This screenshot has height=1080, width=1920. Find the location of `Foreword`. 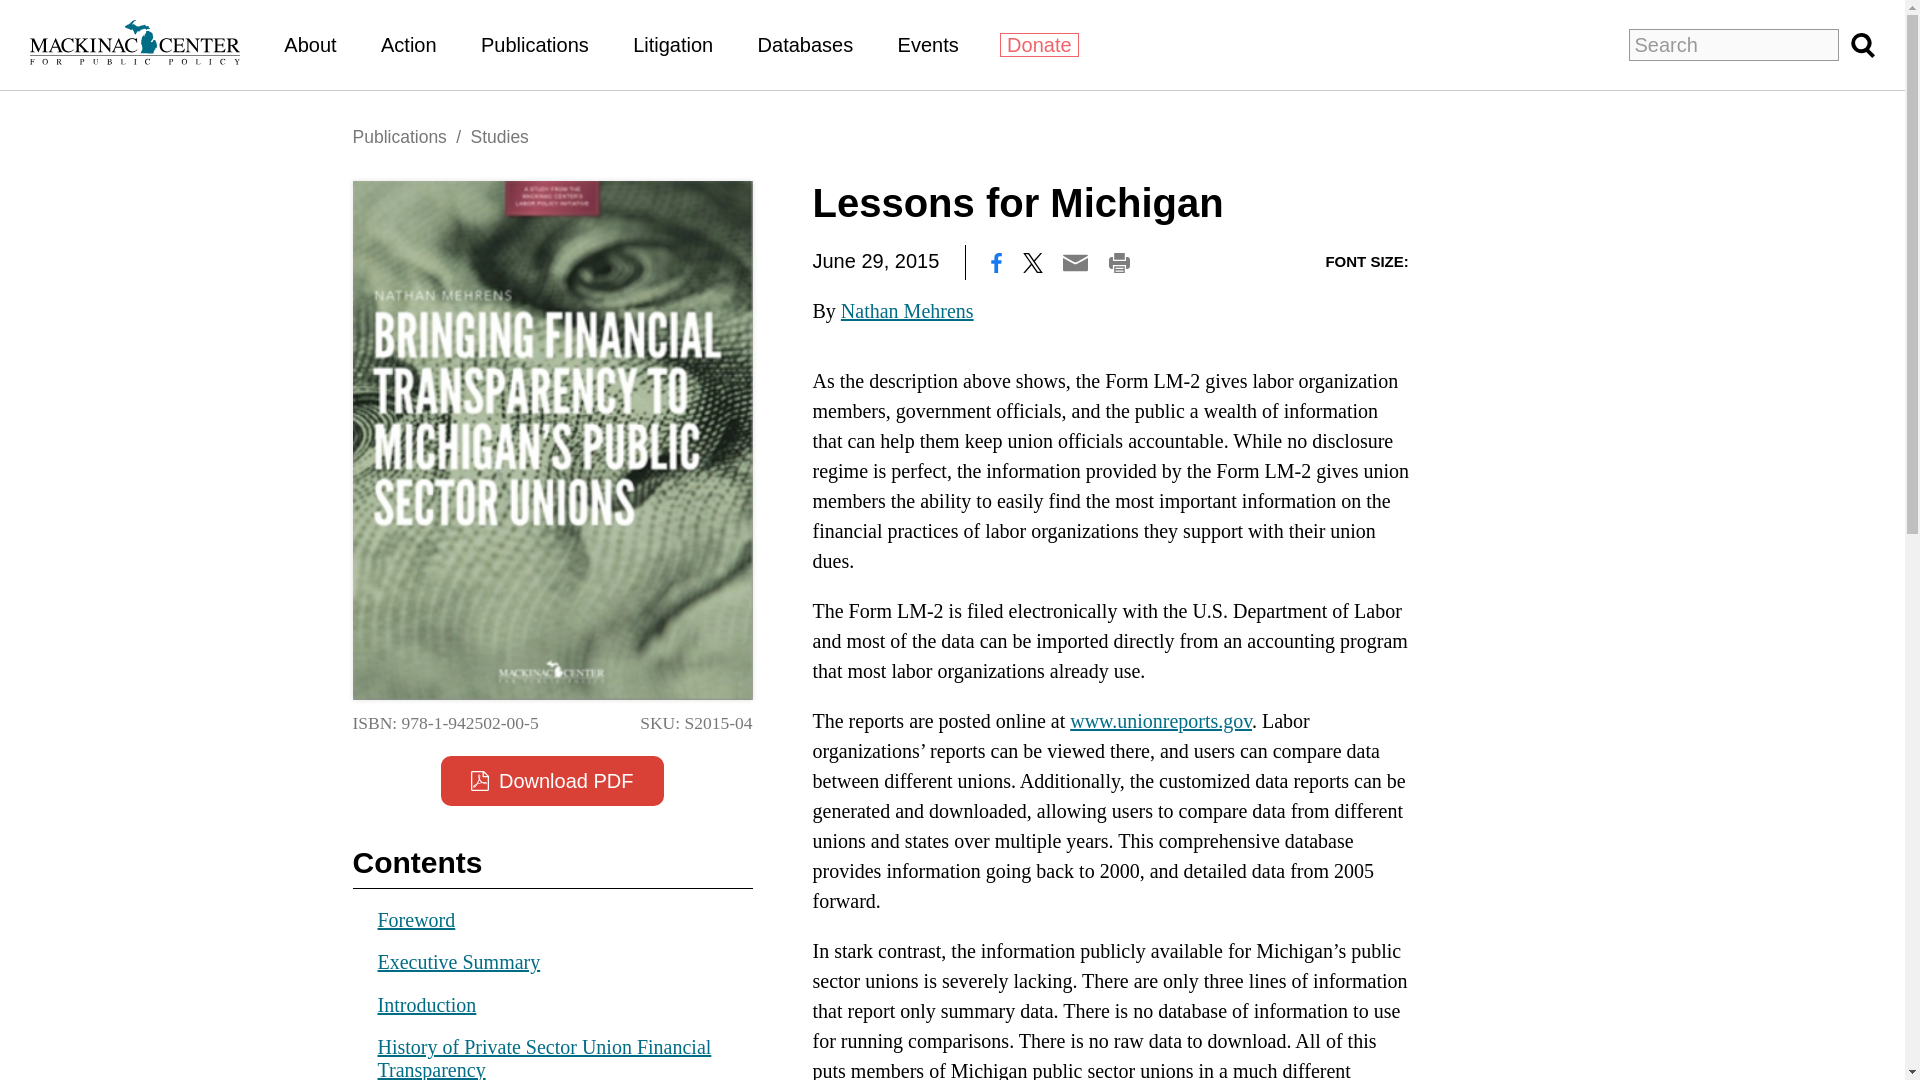

Foreword is located at coordinates (417, 918).